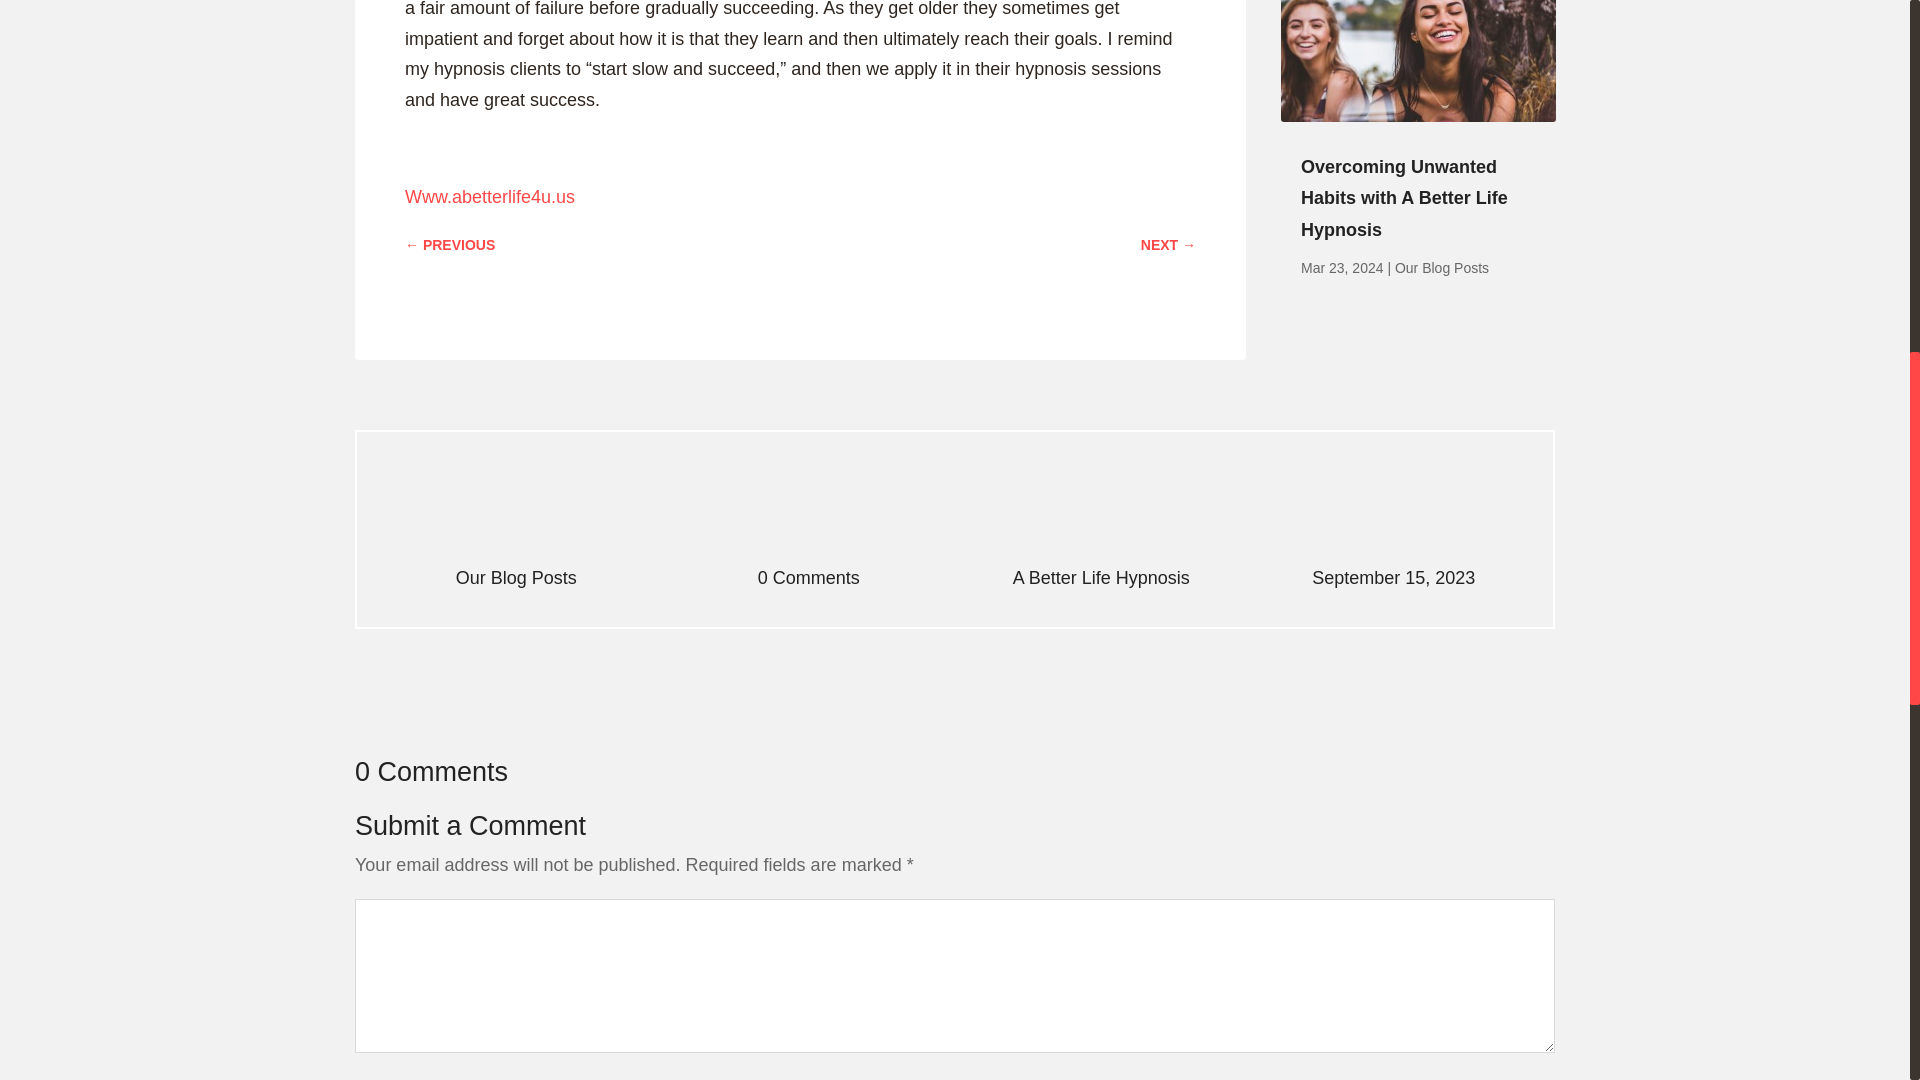 The image size is (1920, 1080). What do you see at coordinates (1442, 268) in the screenshot?
I see `Our Blog Posts` at bounding box center [1442, 268].